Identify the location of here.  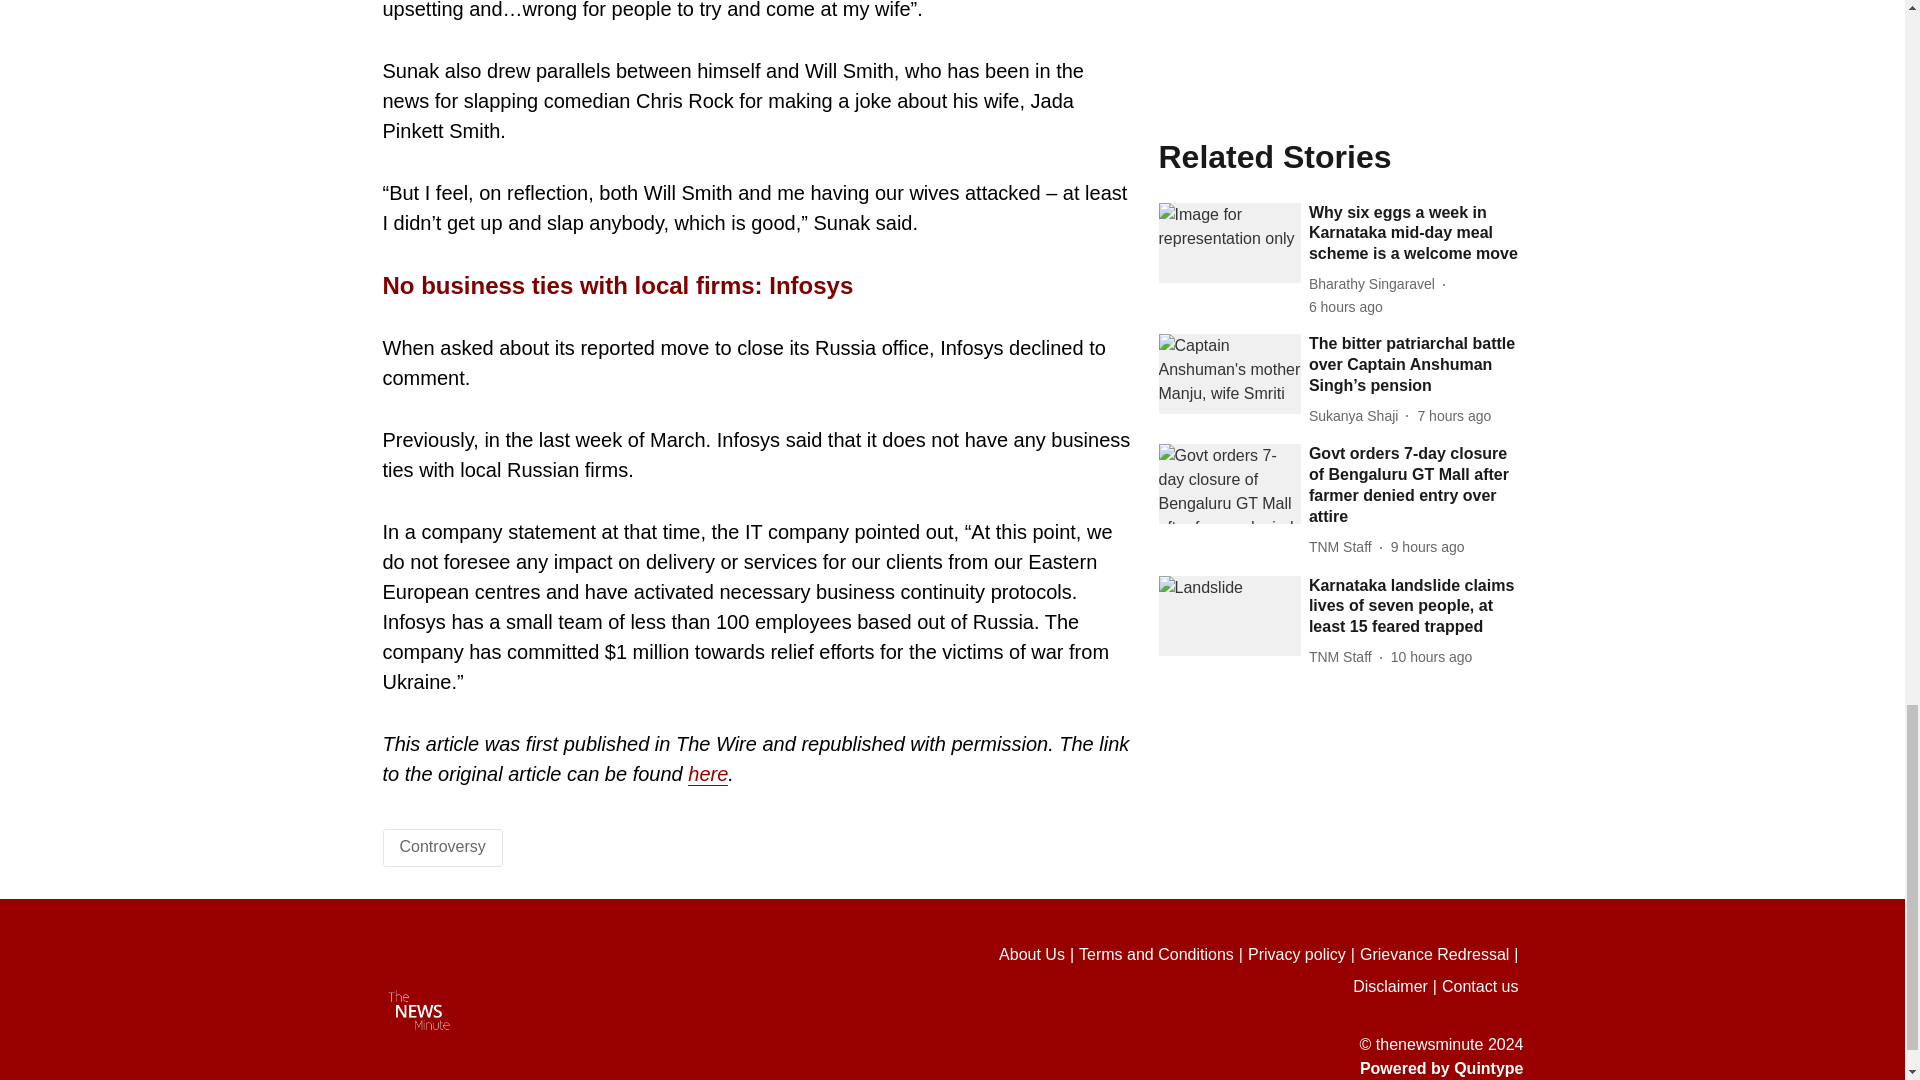
(707, 774).